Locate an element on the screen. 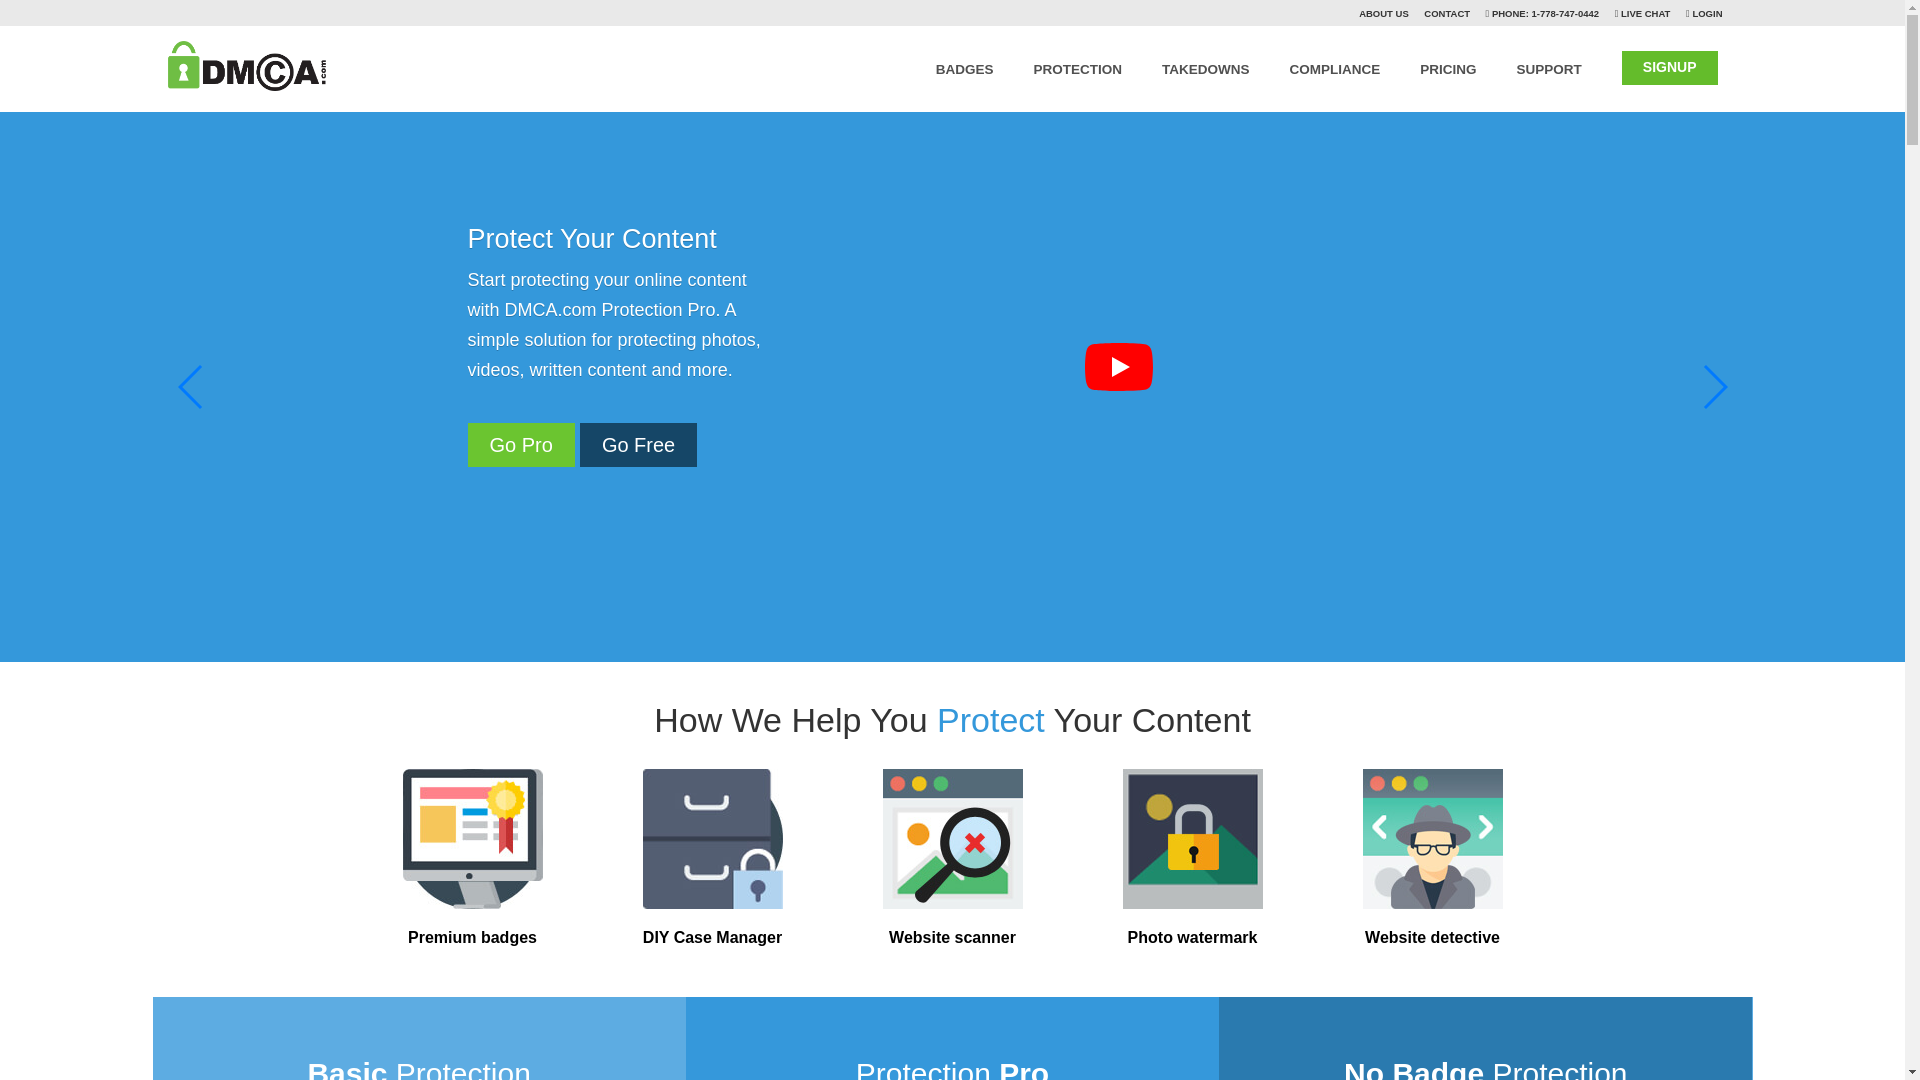 This screenshot has height=1080, width=1920. PHONE: 1-778-747-0442 is located at coordinates (1544, 13).